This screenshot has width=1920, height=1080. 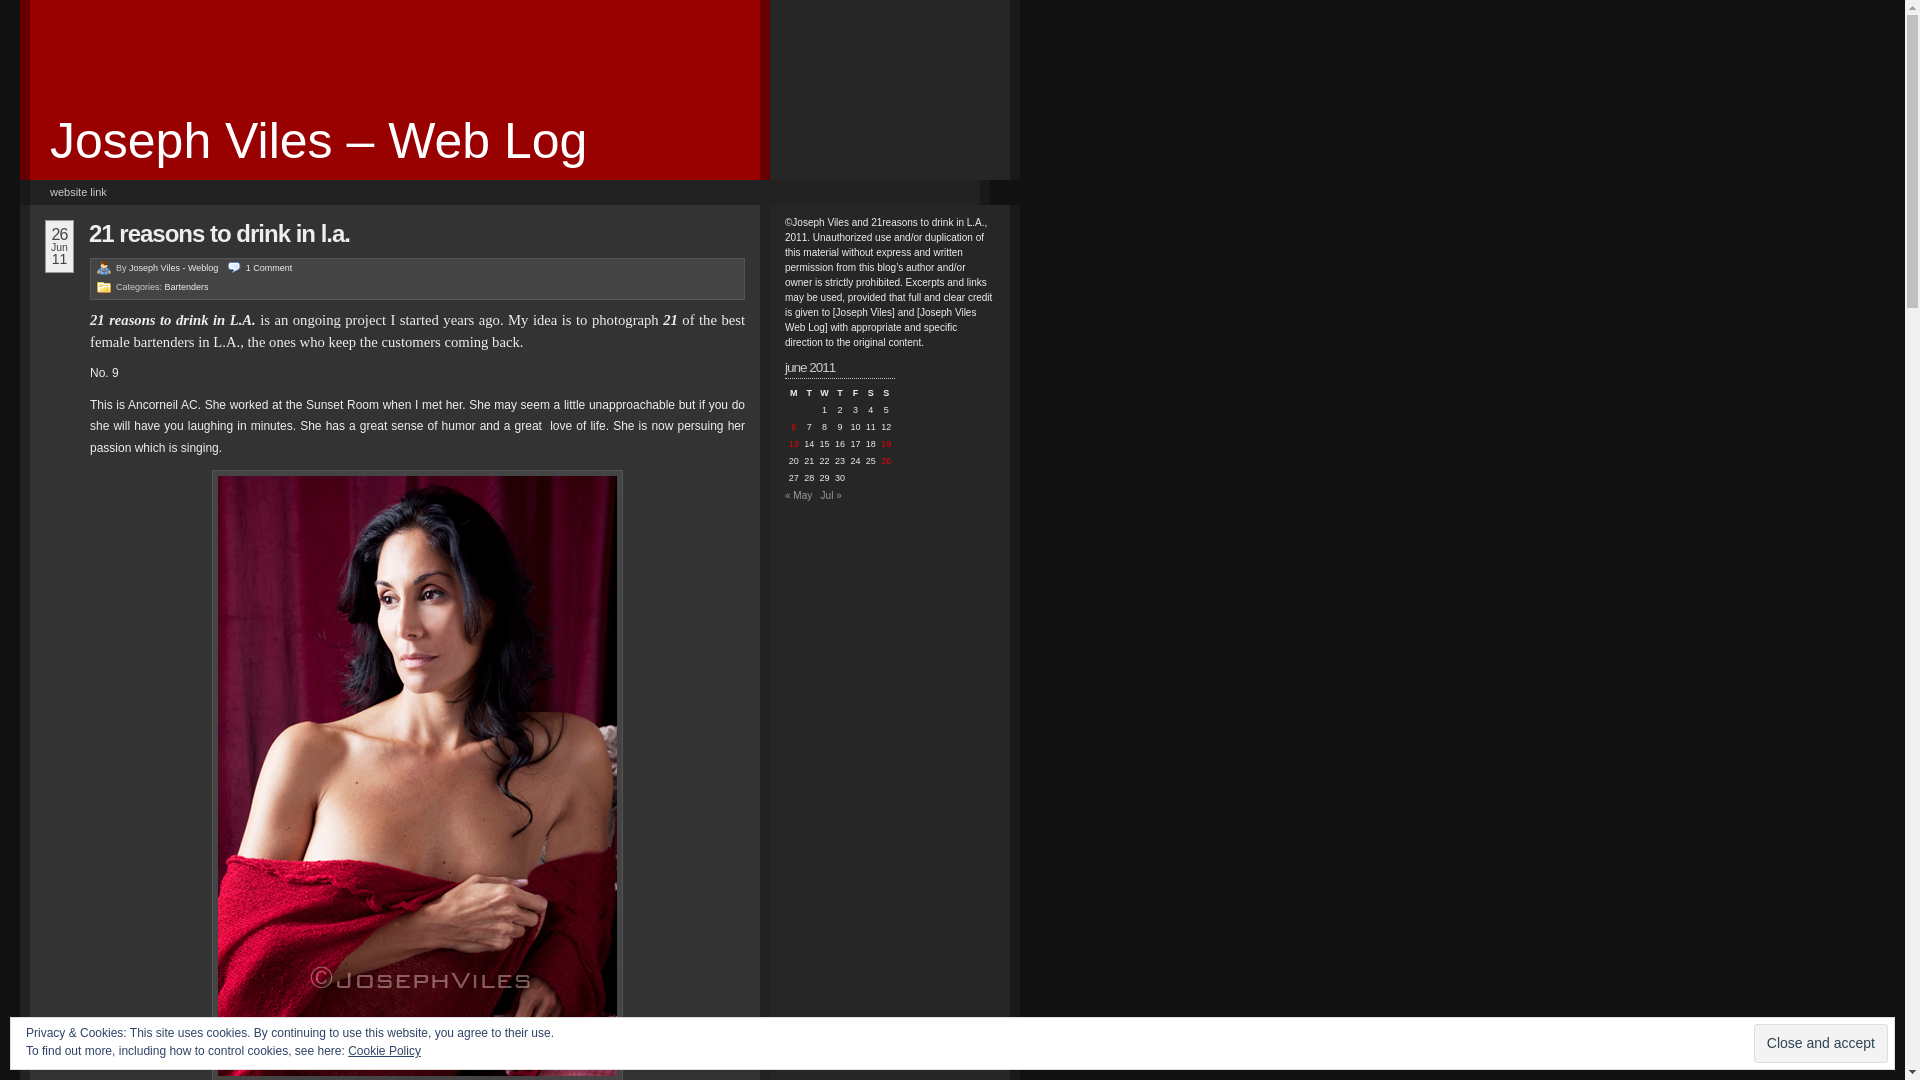 I want to click on Bartenders, so click(x=187, y=287).